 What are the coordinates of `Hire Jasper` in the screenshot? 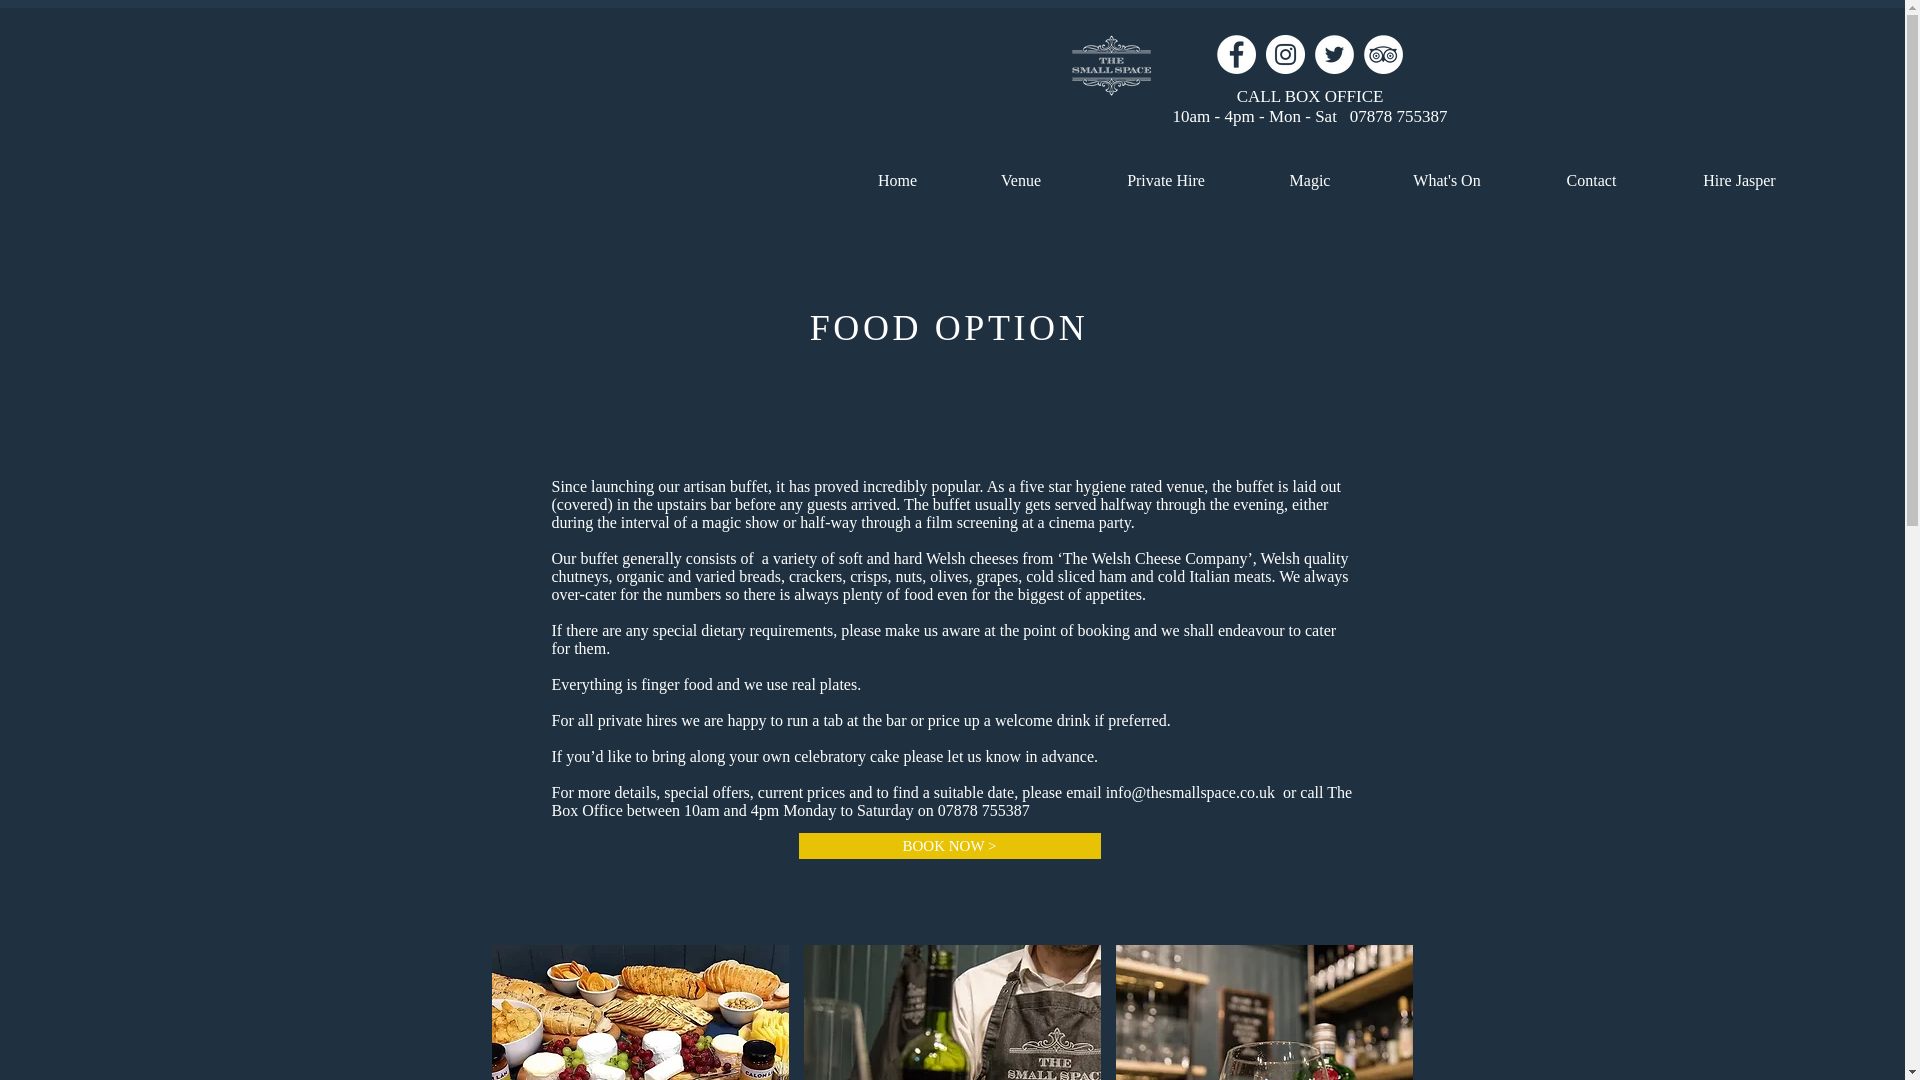 It's located at (1739, 171).